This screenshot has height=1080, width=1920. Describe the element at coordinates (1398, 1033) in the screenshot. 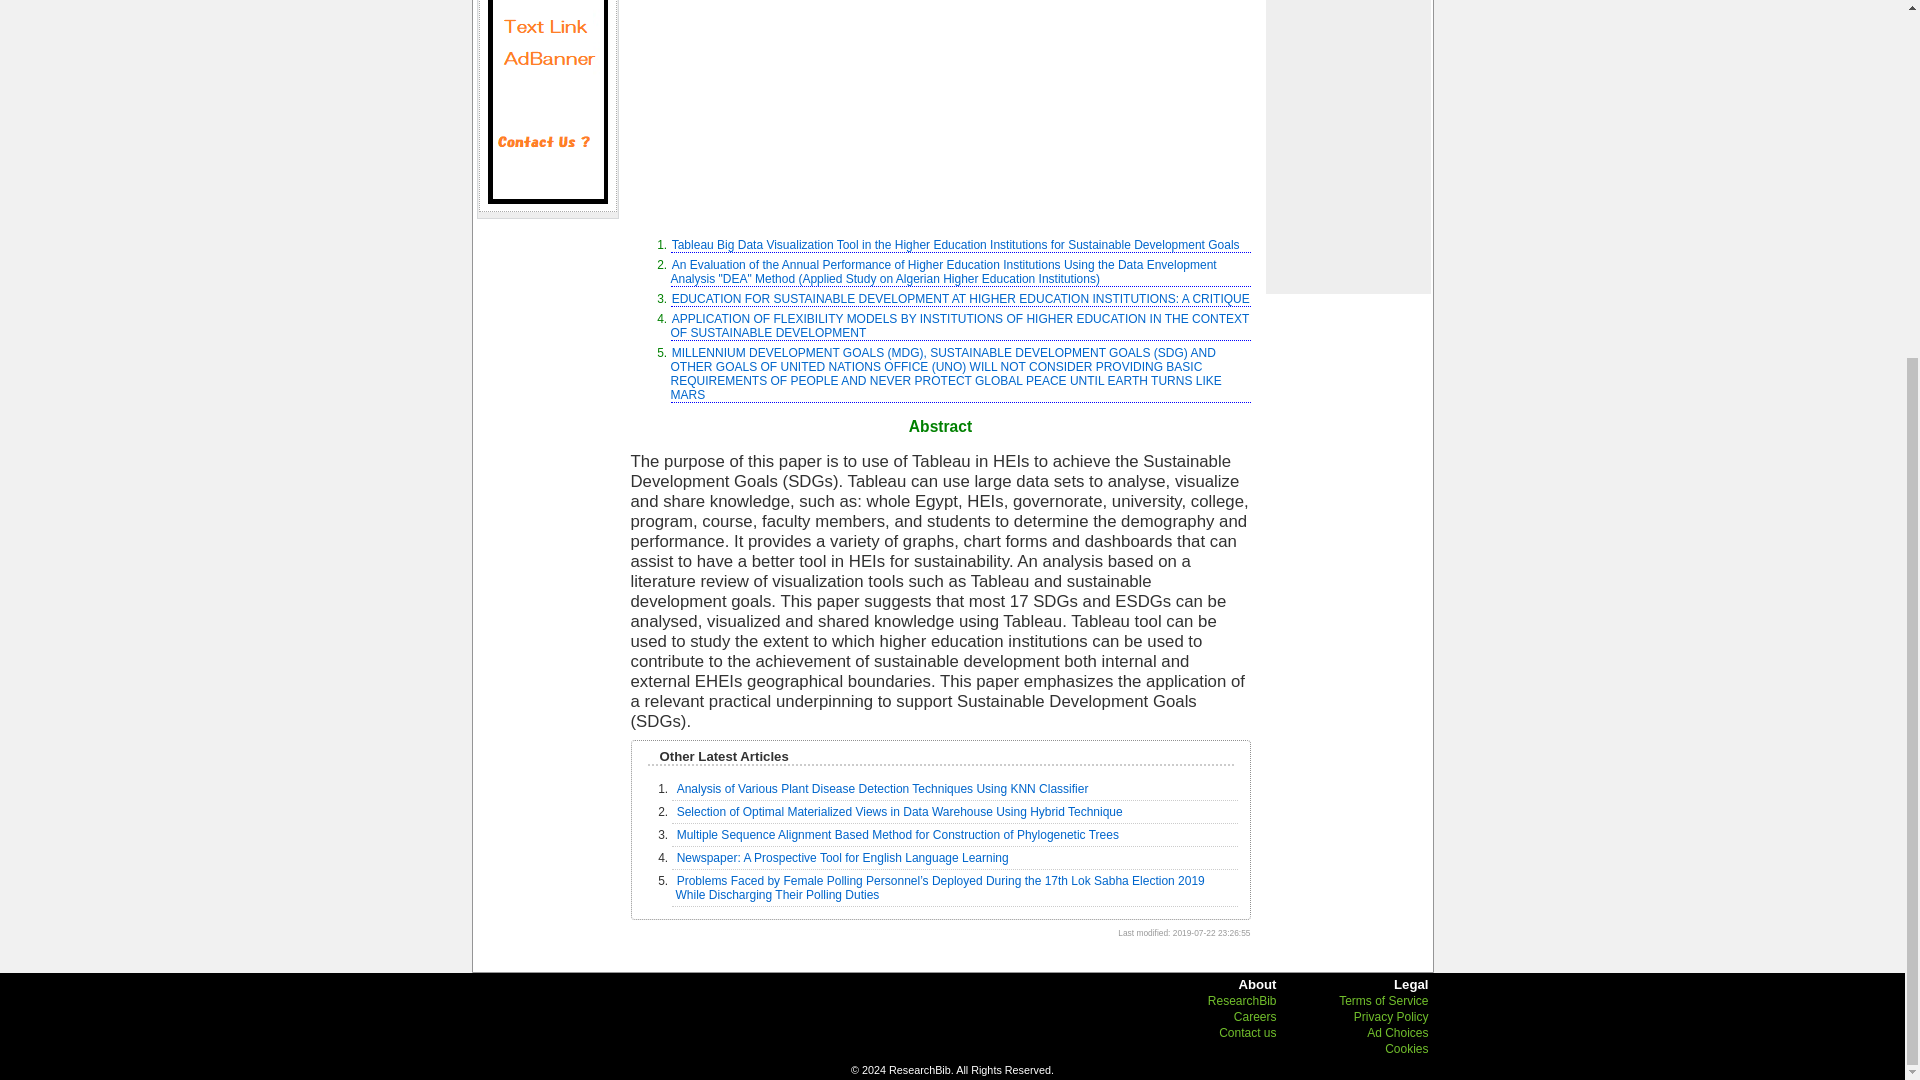

I see `Ad Choices` at that location.